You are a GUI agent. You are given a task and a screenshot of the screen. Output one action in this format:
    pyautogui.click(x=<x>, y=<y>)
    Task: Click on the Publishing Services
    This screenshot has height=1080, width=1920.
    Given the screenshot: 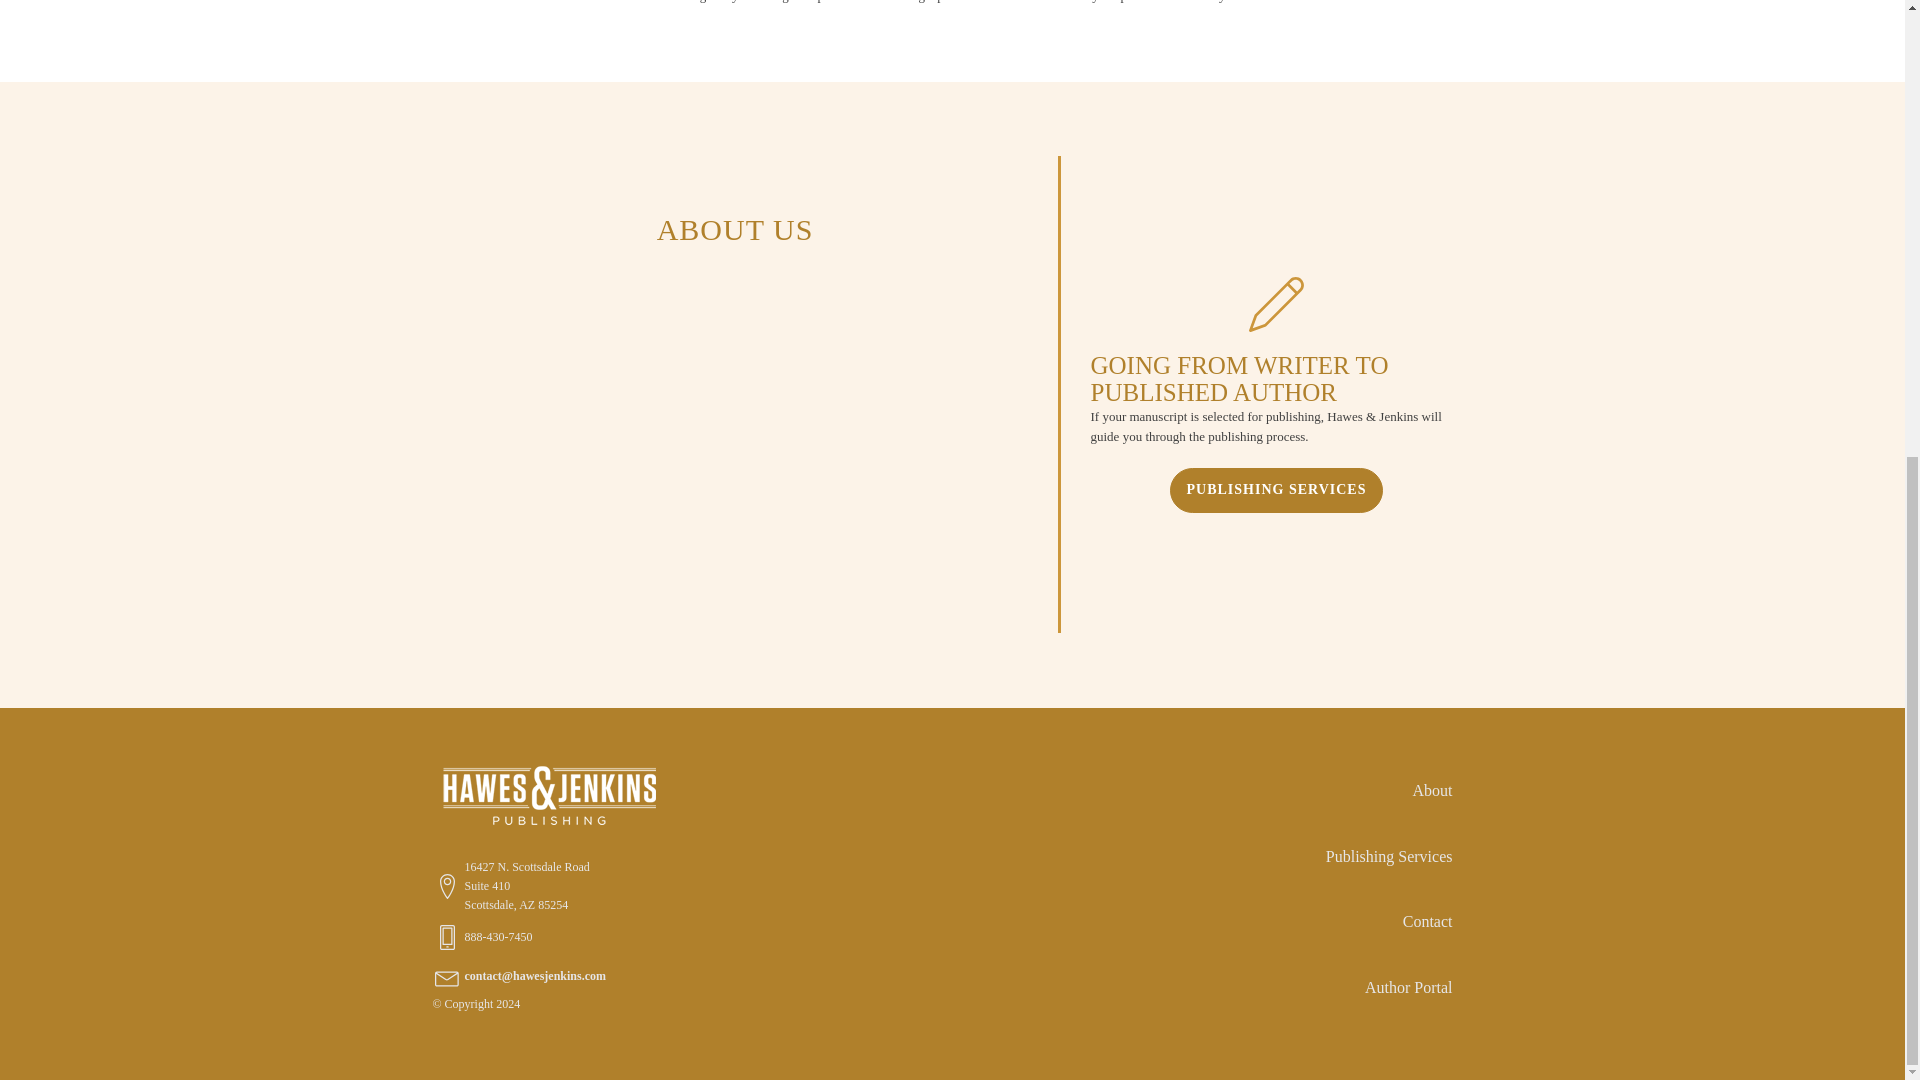 What is the action you would take?
    pyautogui.click(x=1388, y=856)
    